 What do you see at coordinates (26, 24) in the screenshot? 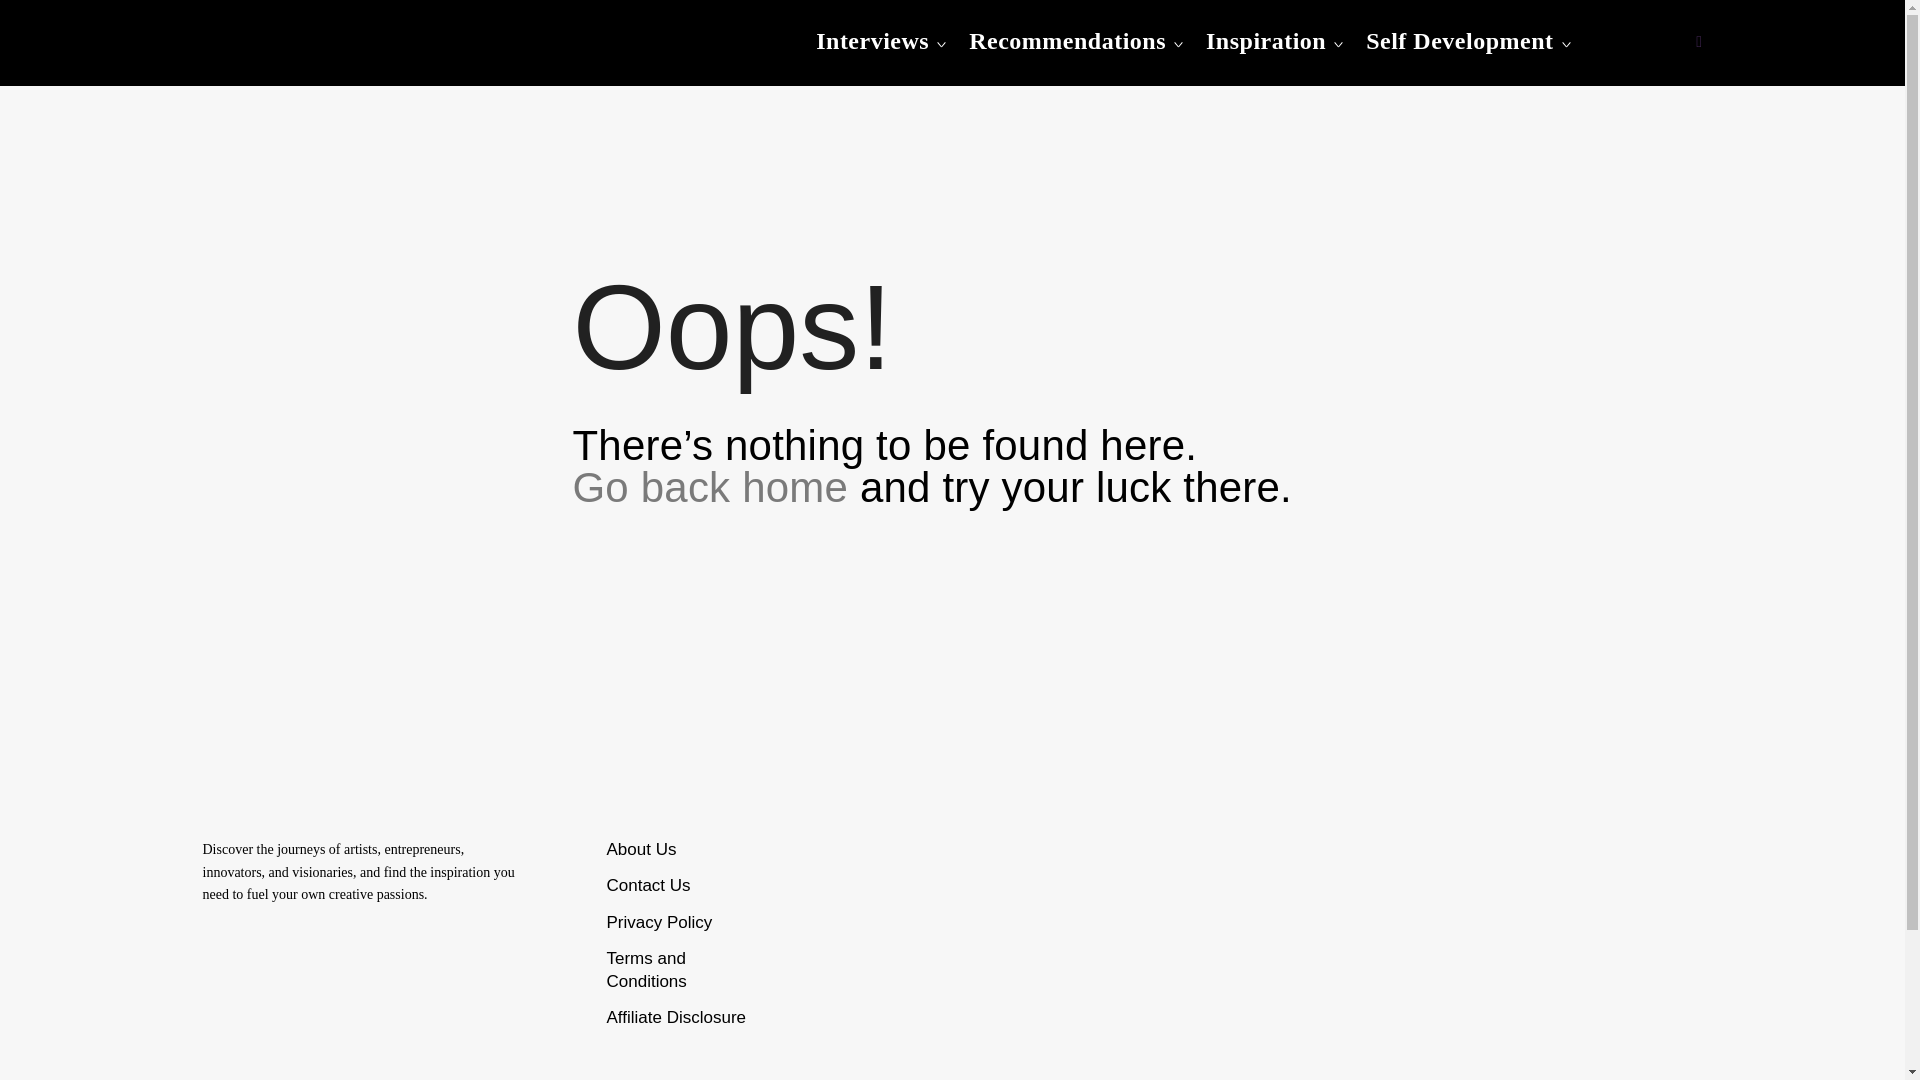
I see `Search` at bounding box center [26, 24].